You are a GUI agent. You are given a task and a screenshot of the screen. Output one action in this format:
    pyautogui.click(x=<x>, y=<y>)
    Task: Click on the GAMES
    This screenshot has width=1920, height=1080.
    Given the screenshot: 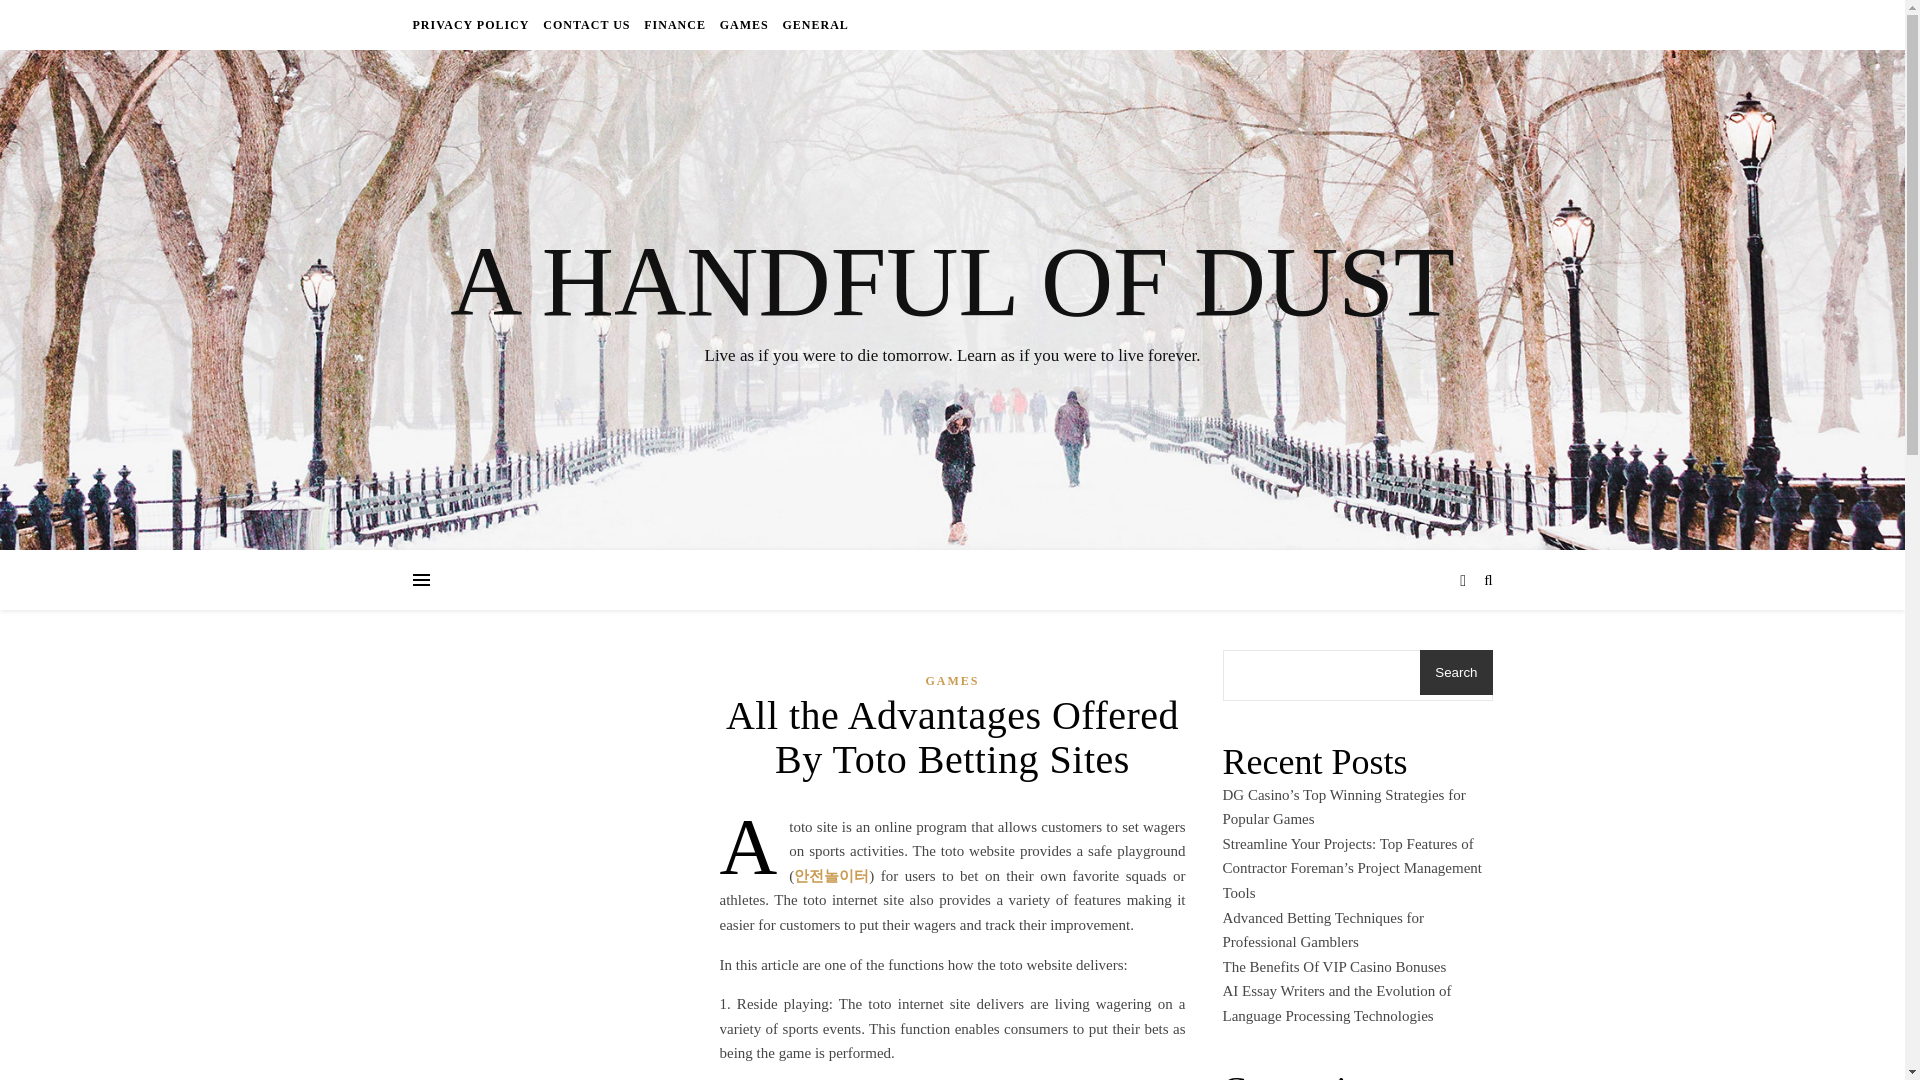 What is the action you would take?
    pyautogui.click(x=952, y=681)
    